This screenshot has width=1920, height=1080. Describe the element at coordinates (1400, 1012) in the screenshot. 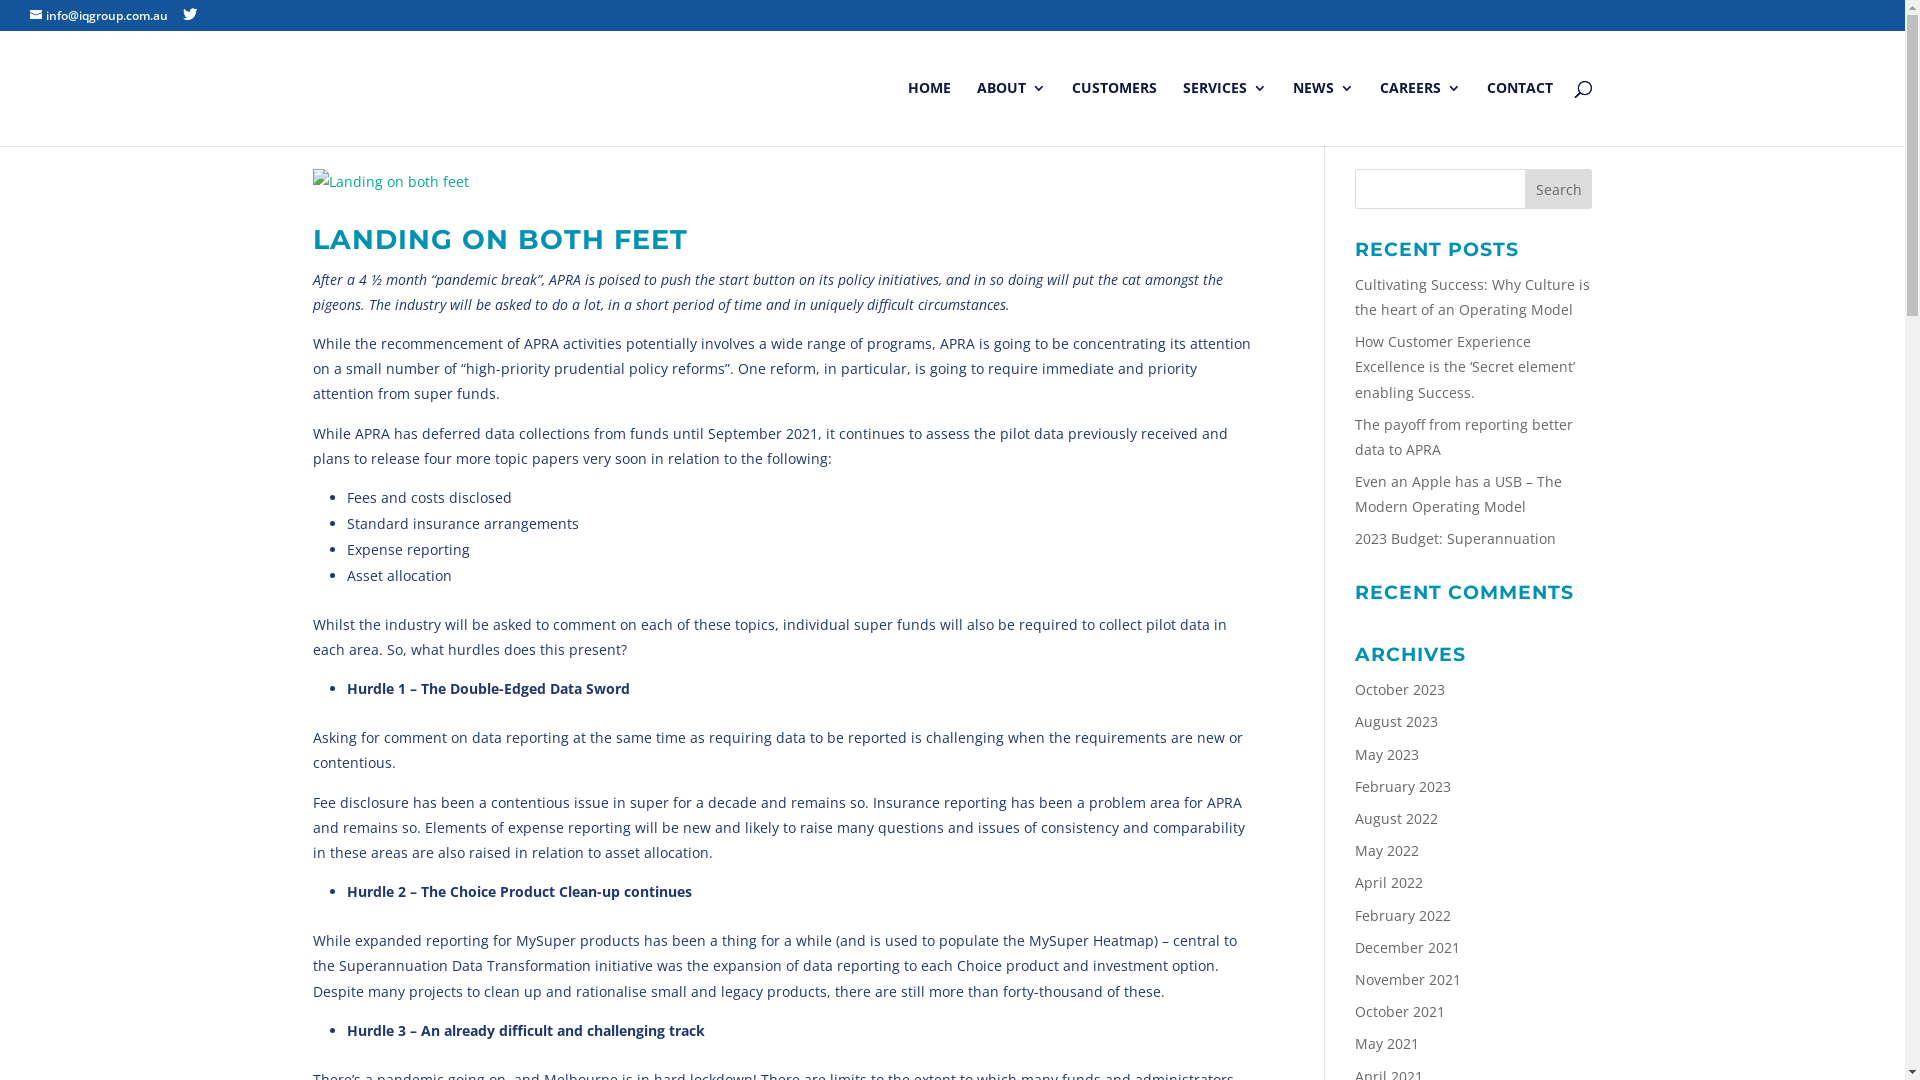

I see `October 2021` at that location.